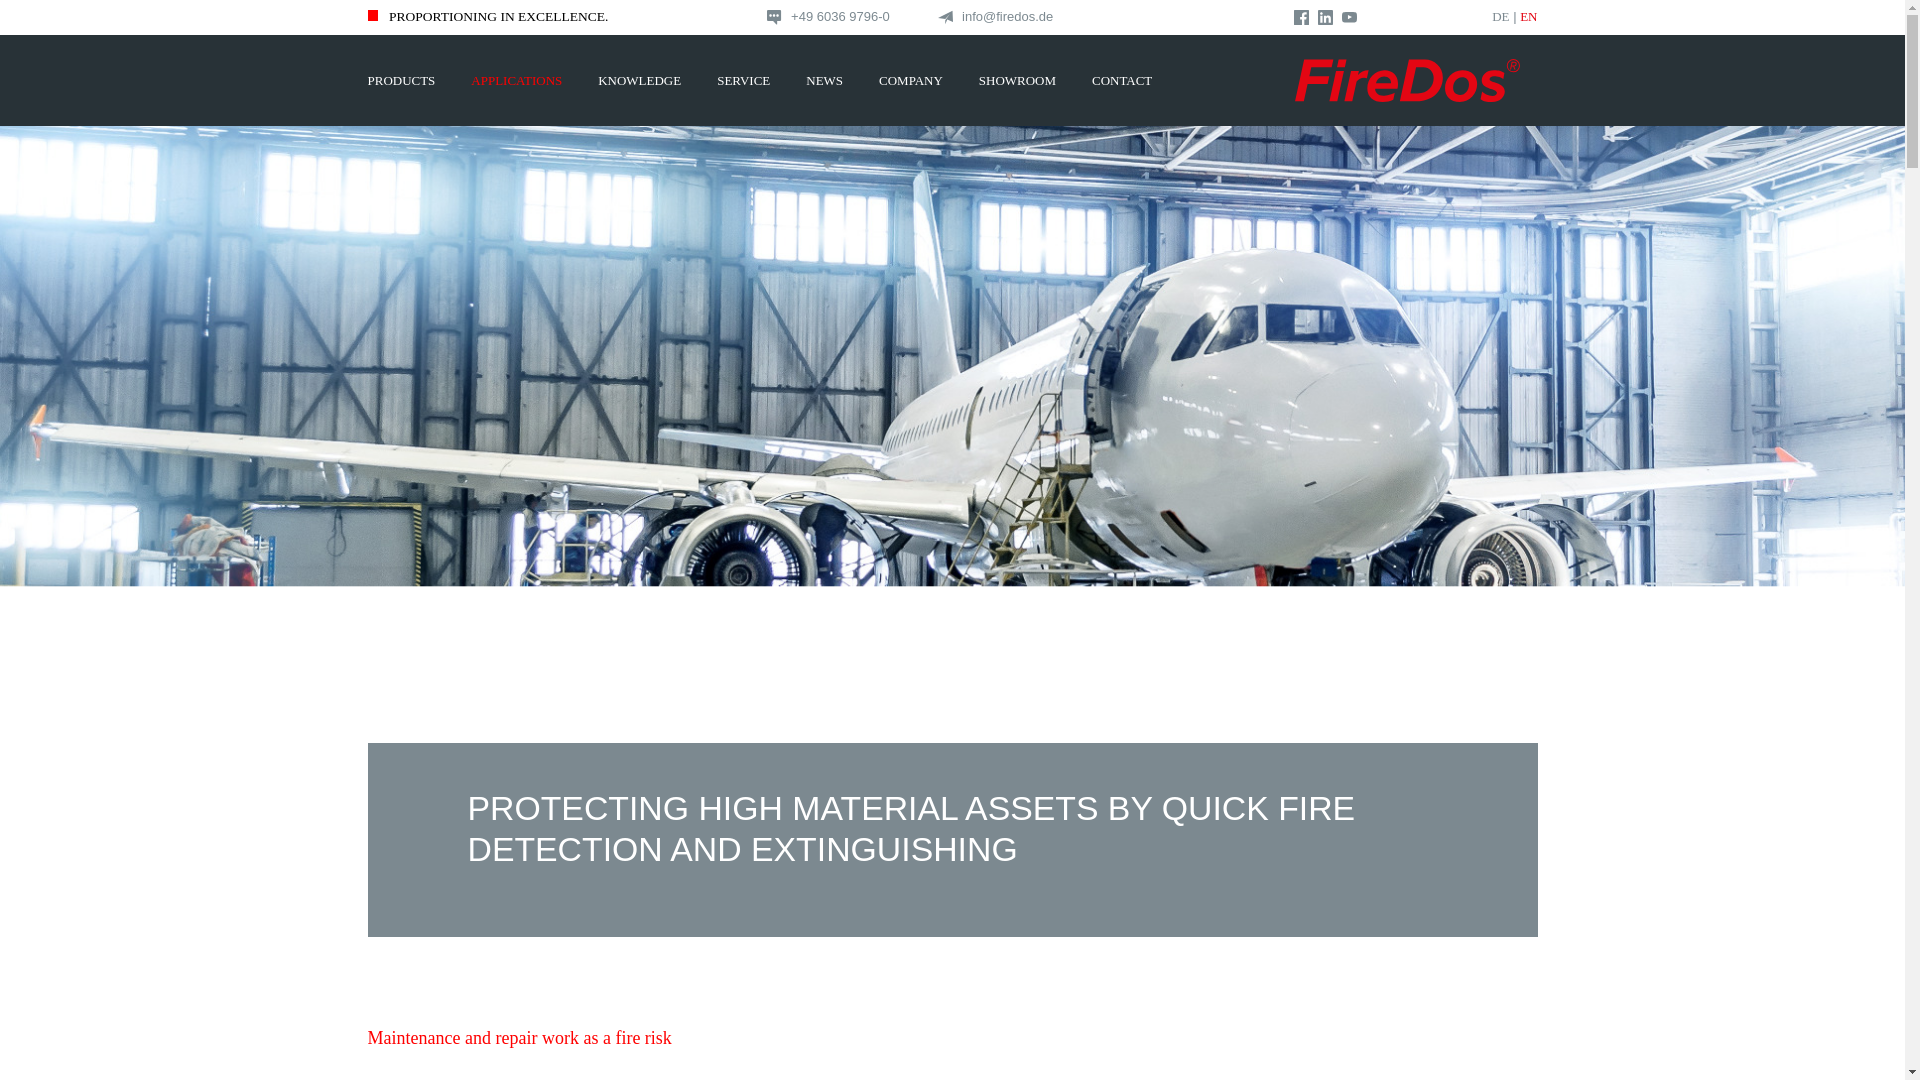  What do you see at coordinates (516, 80) in the screenshot?
I see `APPLICATIONS` at bounding box center [516, 80].